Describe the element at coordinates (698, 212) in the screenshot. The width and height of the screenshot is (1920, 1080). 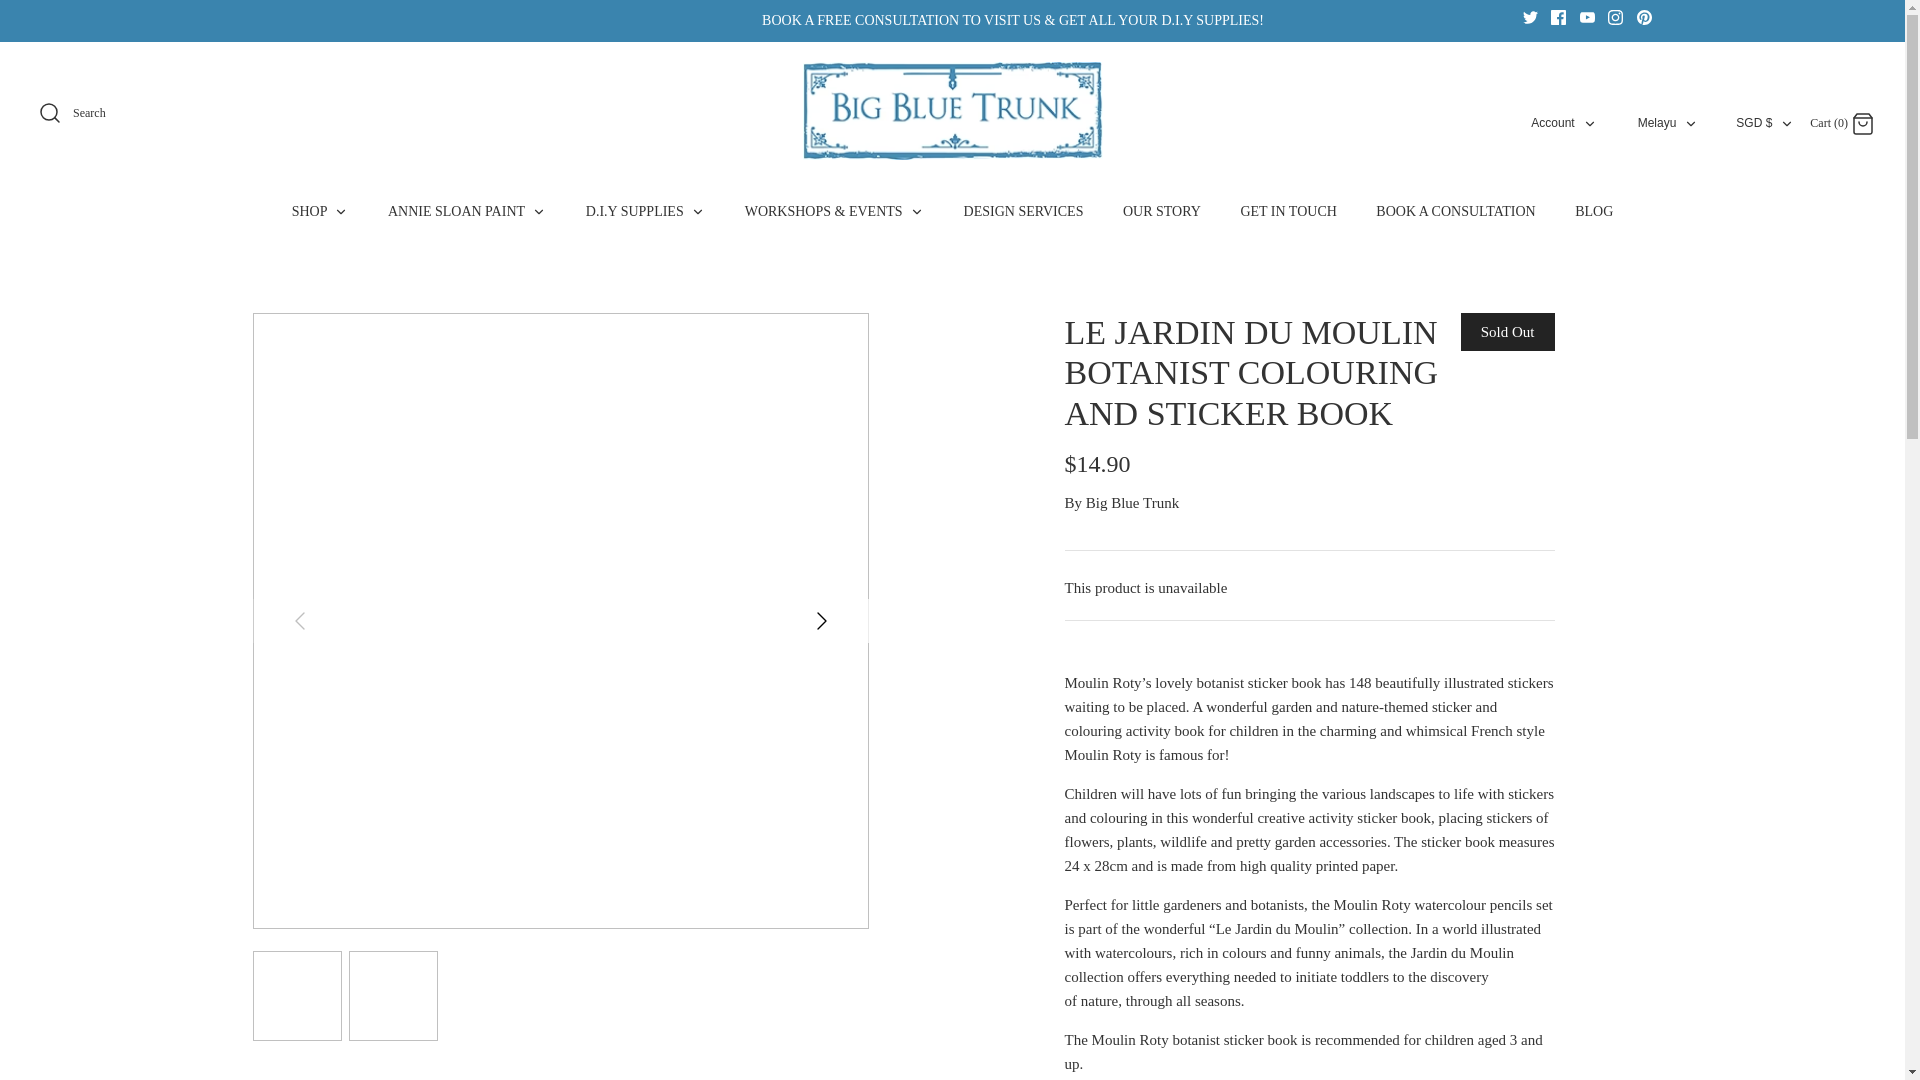
I see `RIGHT` at that location.